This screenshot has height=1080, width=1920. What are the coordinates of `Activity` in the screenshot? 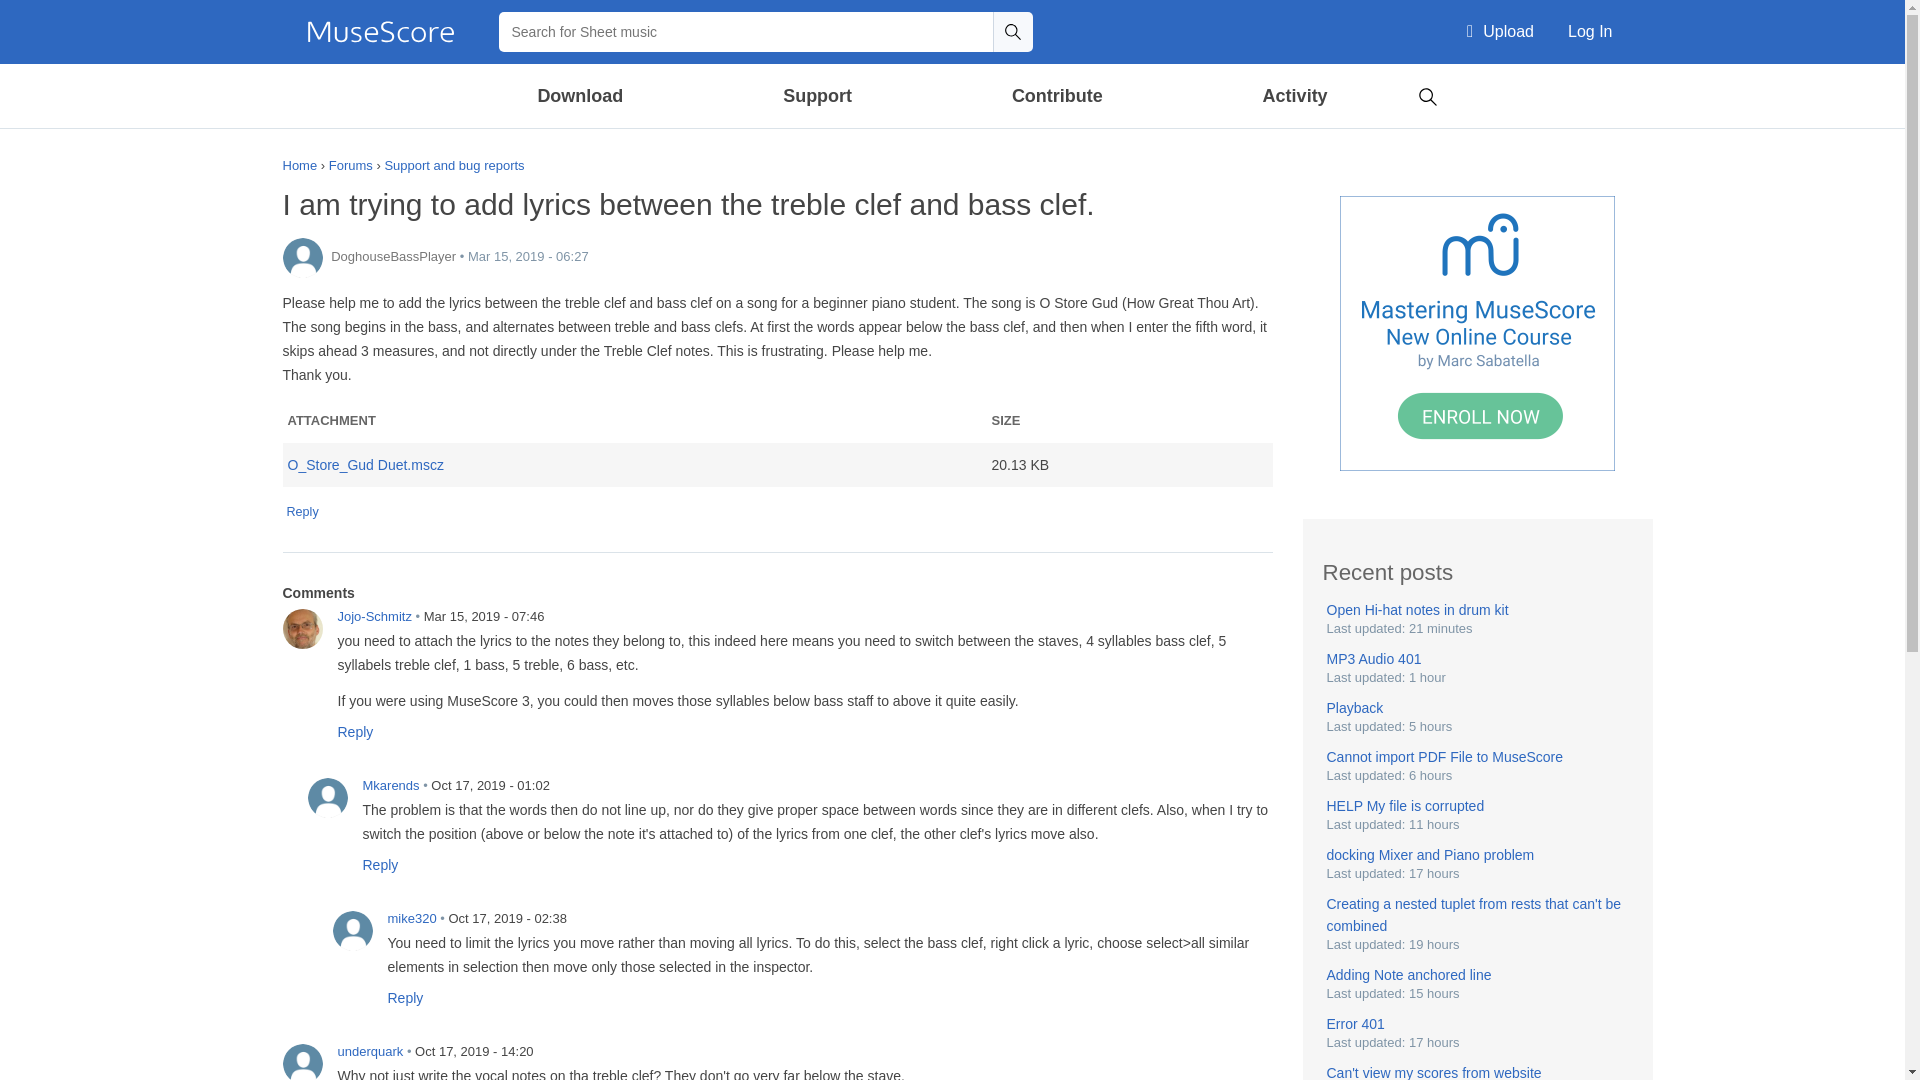 It's located at (1294, 96).